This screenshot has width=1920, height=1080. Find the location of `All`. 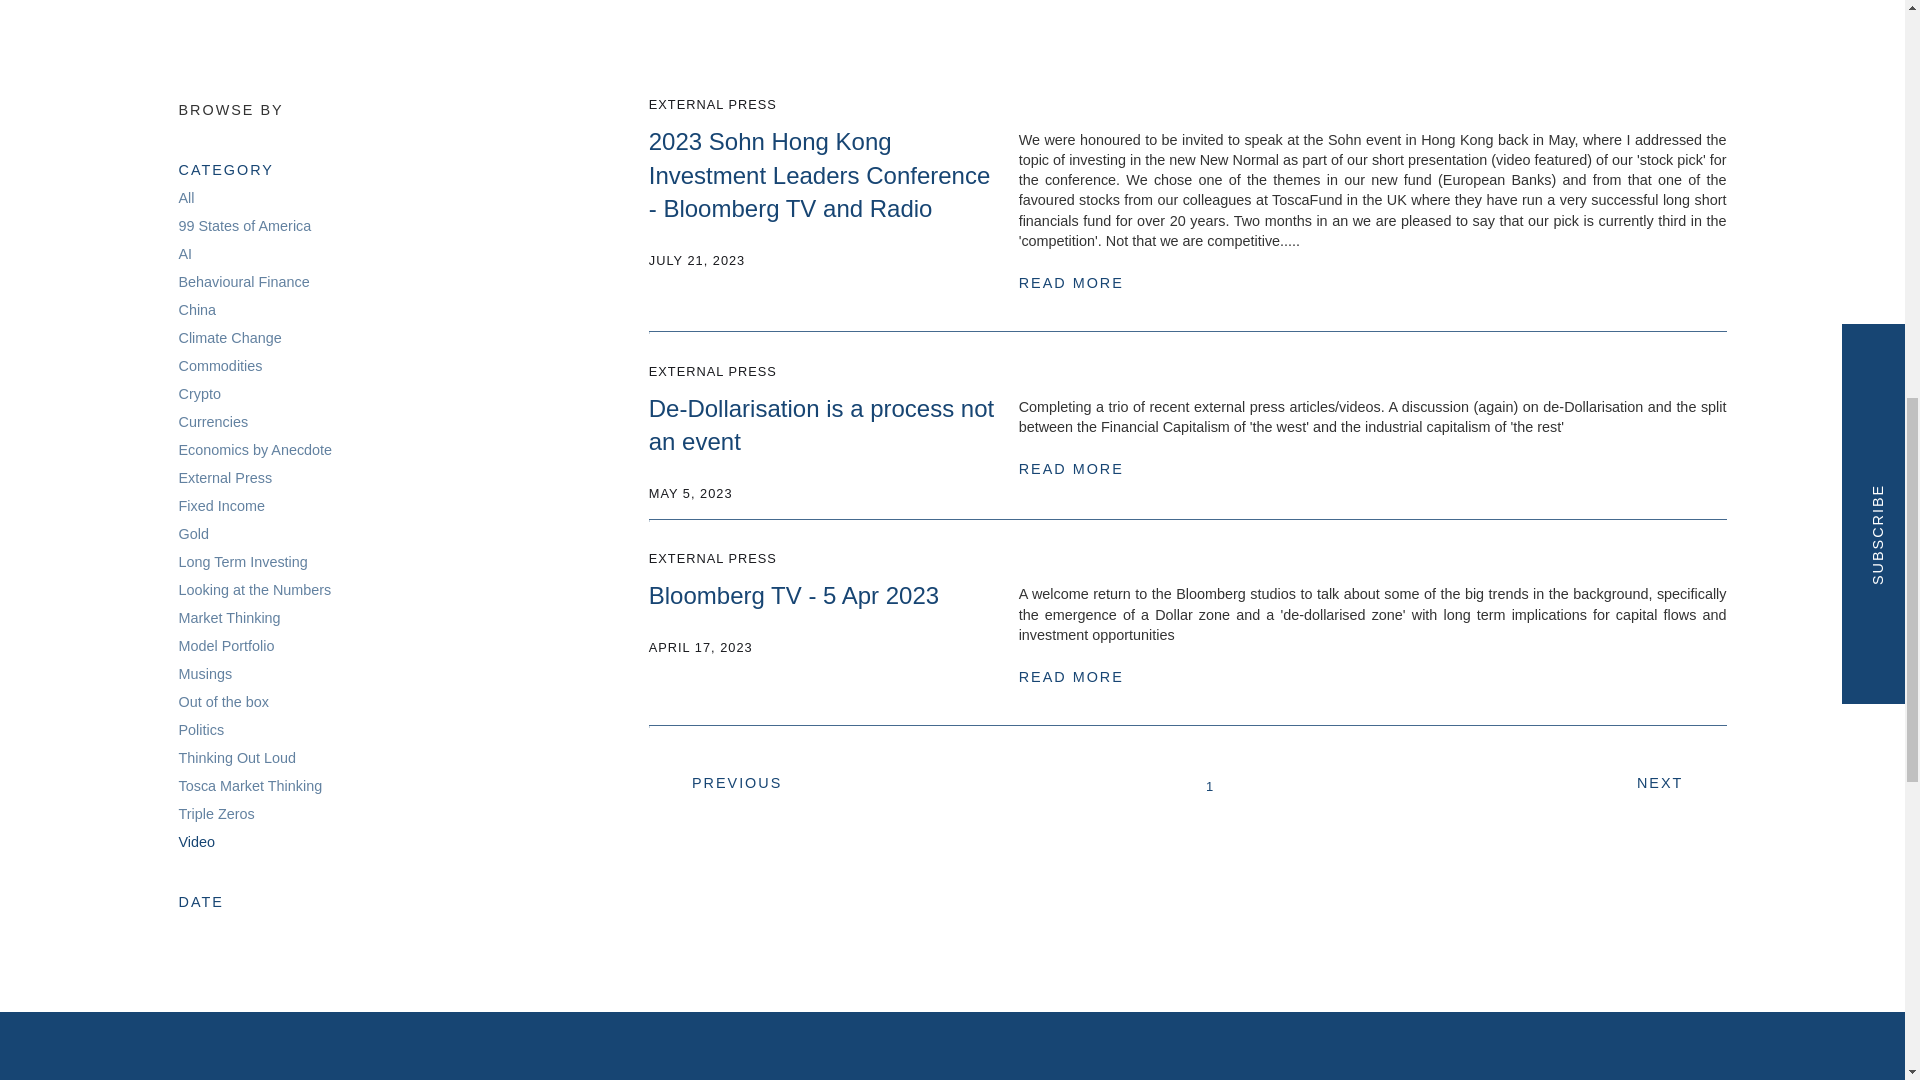

All is located at coordinates (338, 197).